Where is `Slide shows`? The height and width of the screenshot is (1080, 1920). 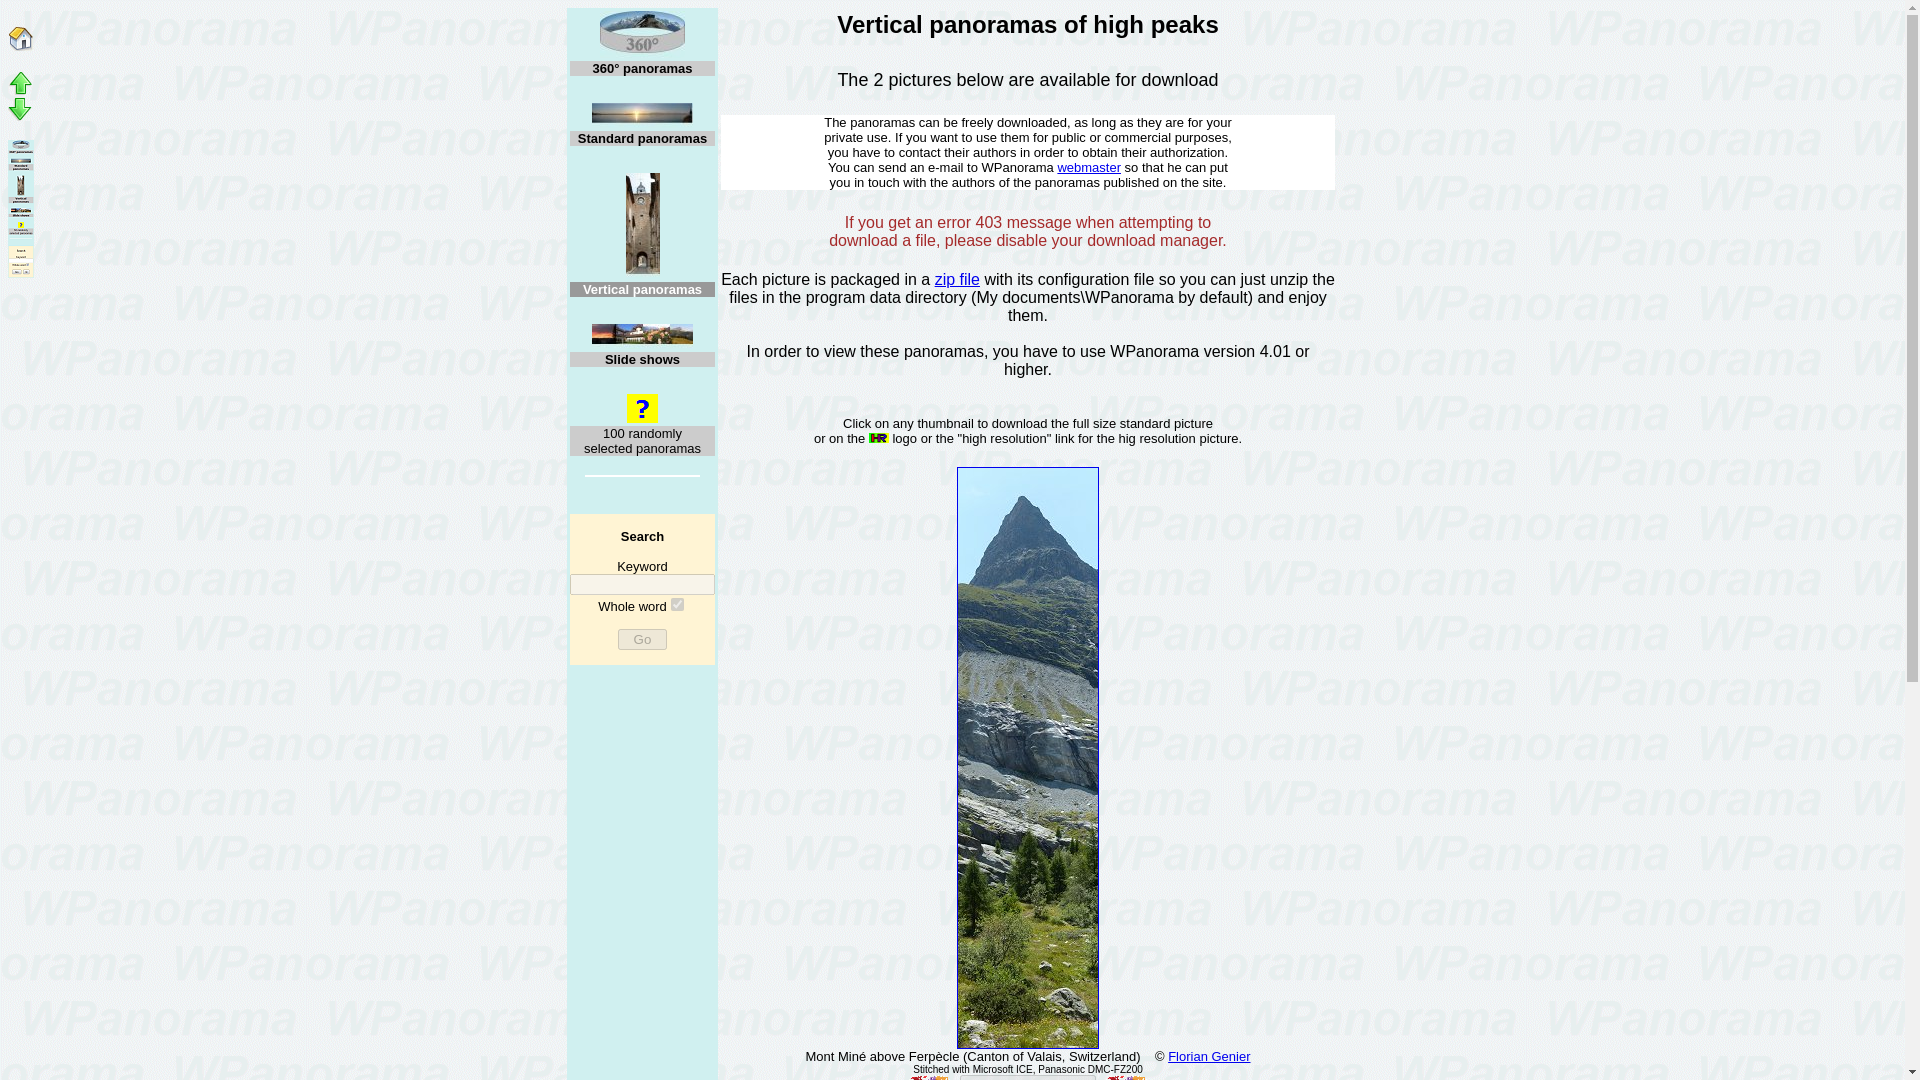
Slide shows is located at coordinates (642, 336).